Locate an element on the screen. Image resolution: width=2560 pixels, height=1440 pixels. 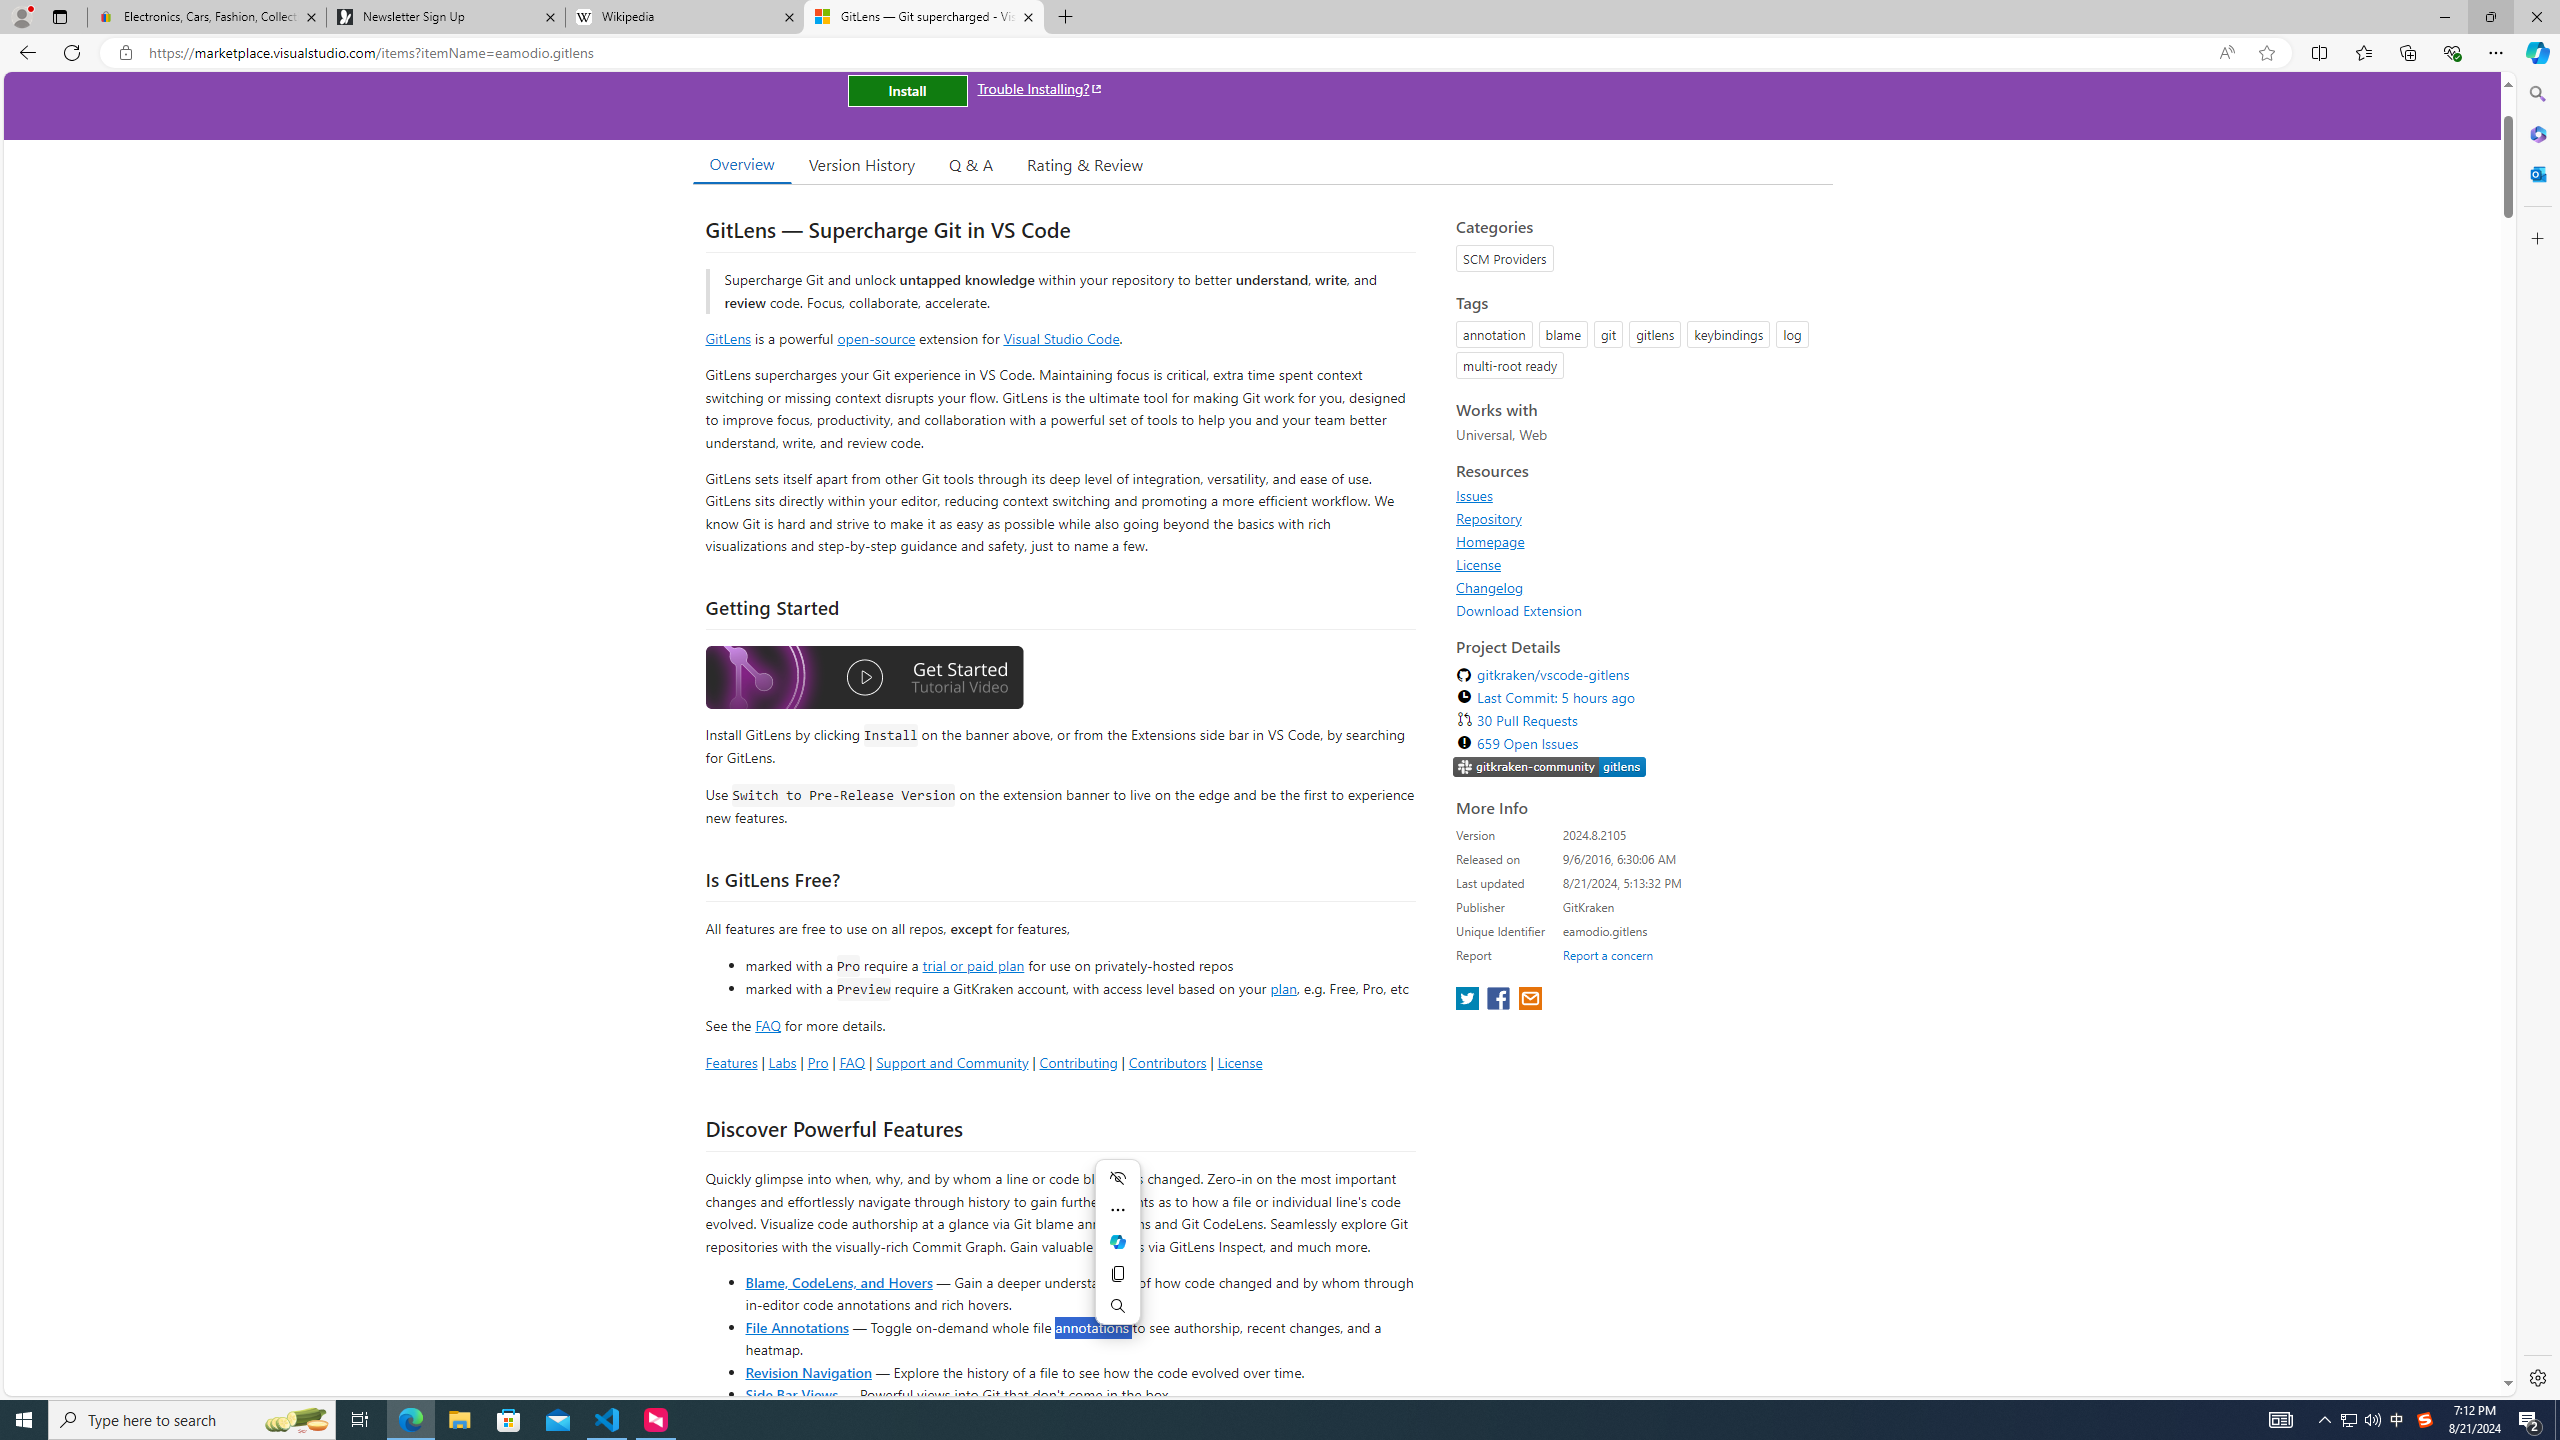
https://slack.gitkraken.com// is located at coordinates (1550, 767).